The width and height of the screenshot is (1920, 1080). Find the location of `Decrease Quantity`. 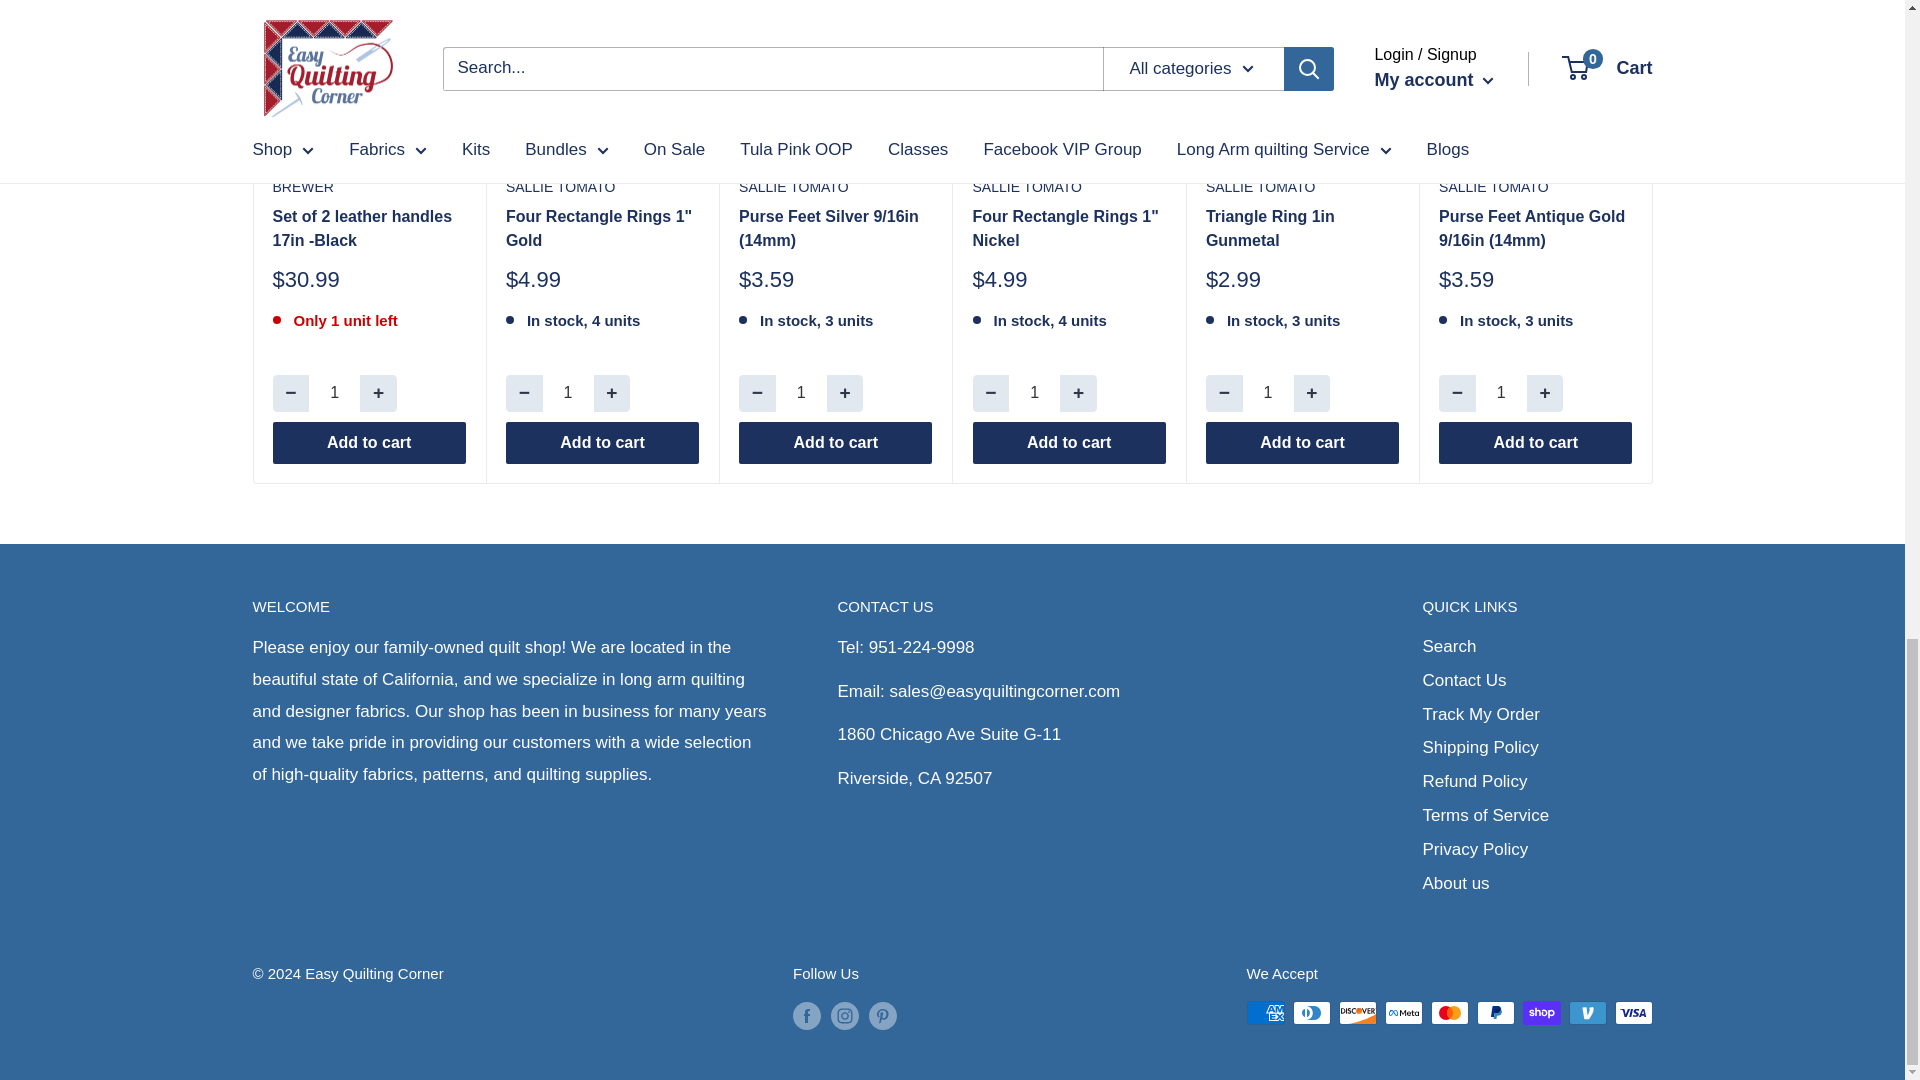

Decrease Quantity is located at coordinates (990, 392).